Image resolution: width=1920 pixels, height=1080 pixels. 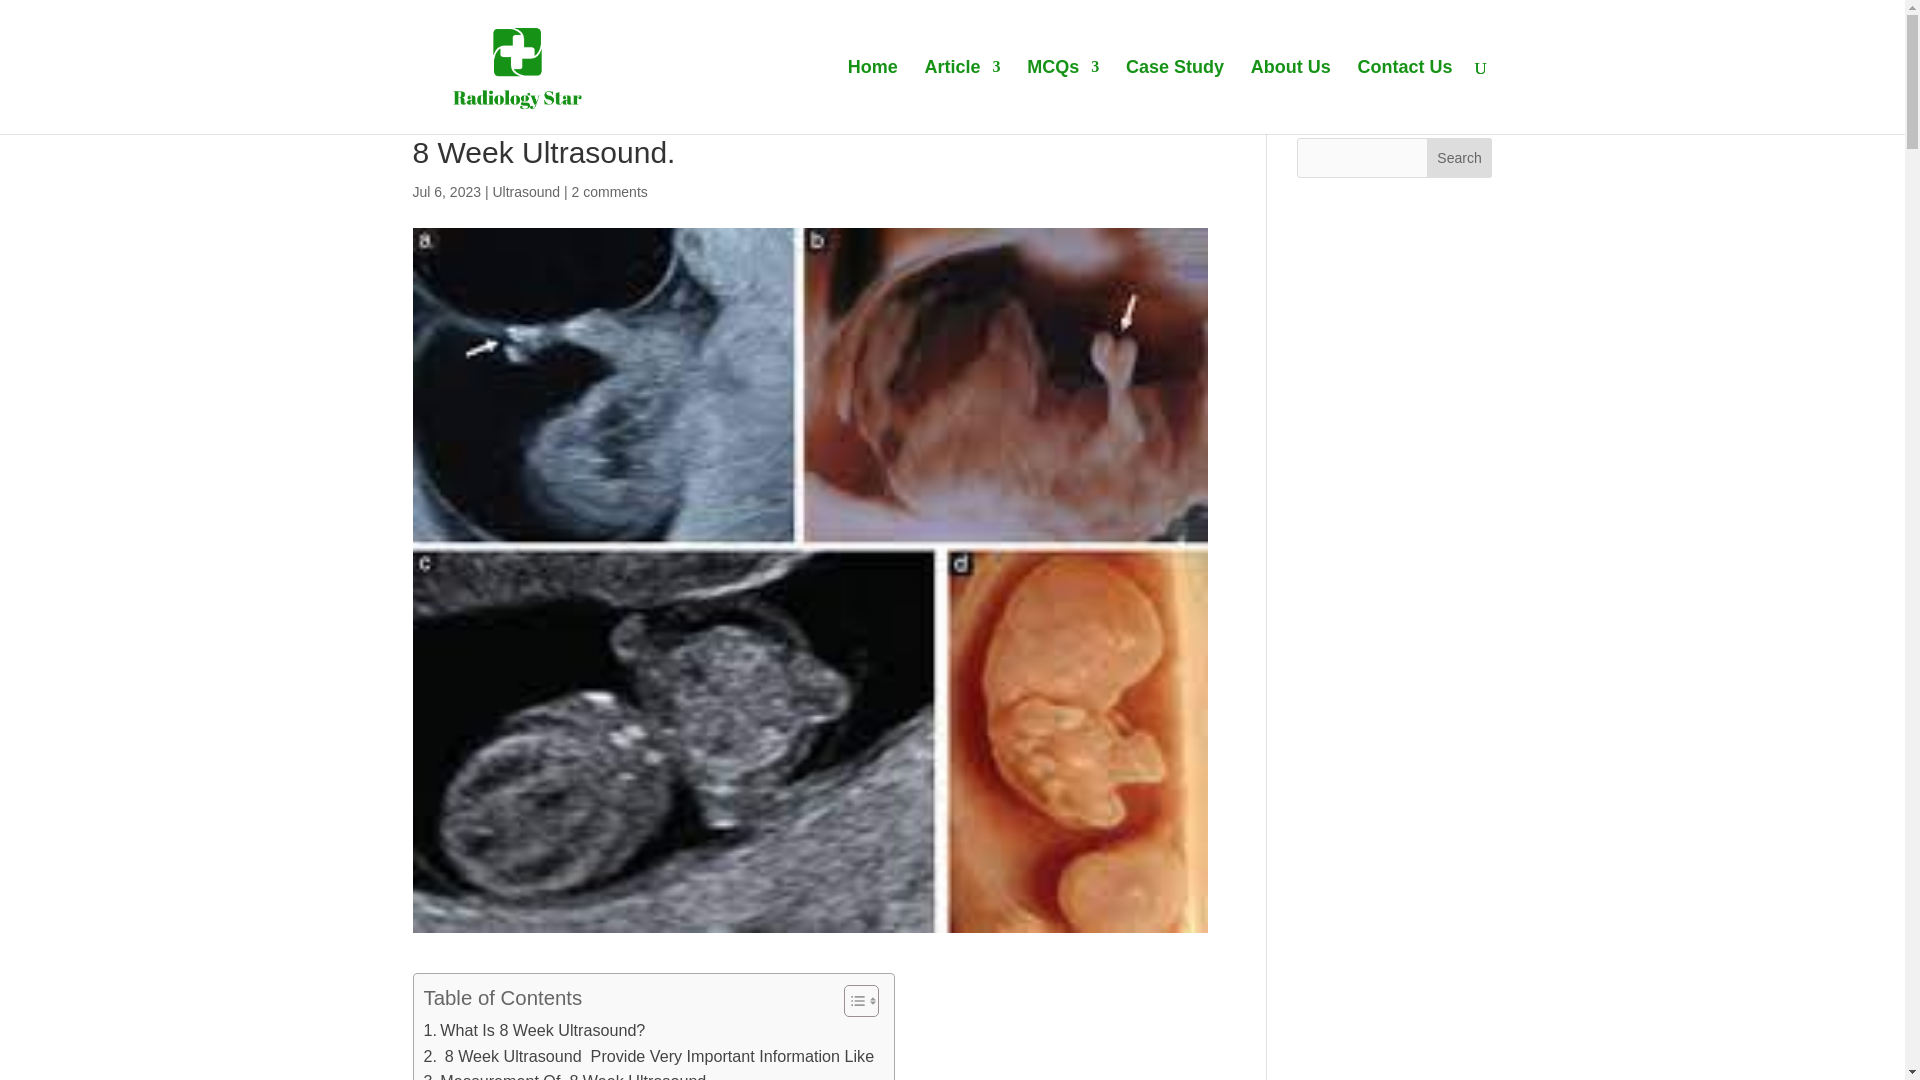 I want to click on About Us, so click(x=1290, y=96).